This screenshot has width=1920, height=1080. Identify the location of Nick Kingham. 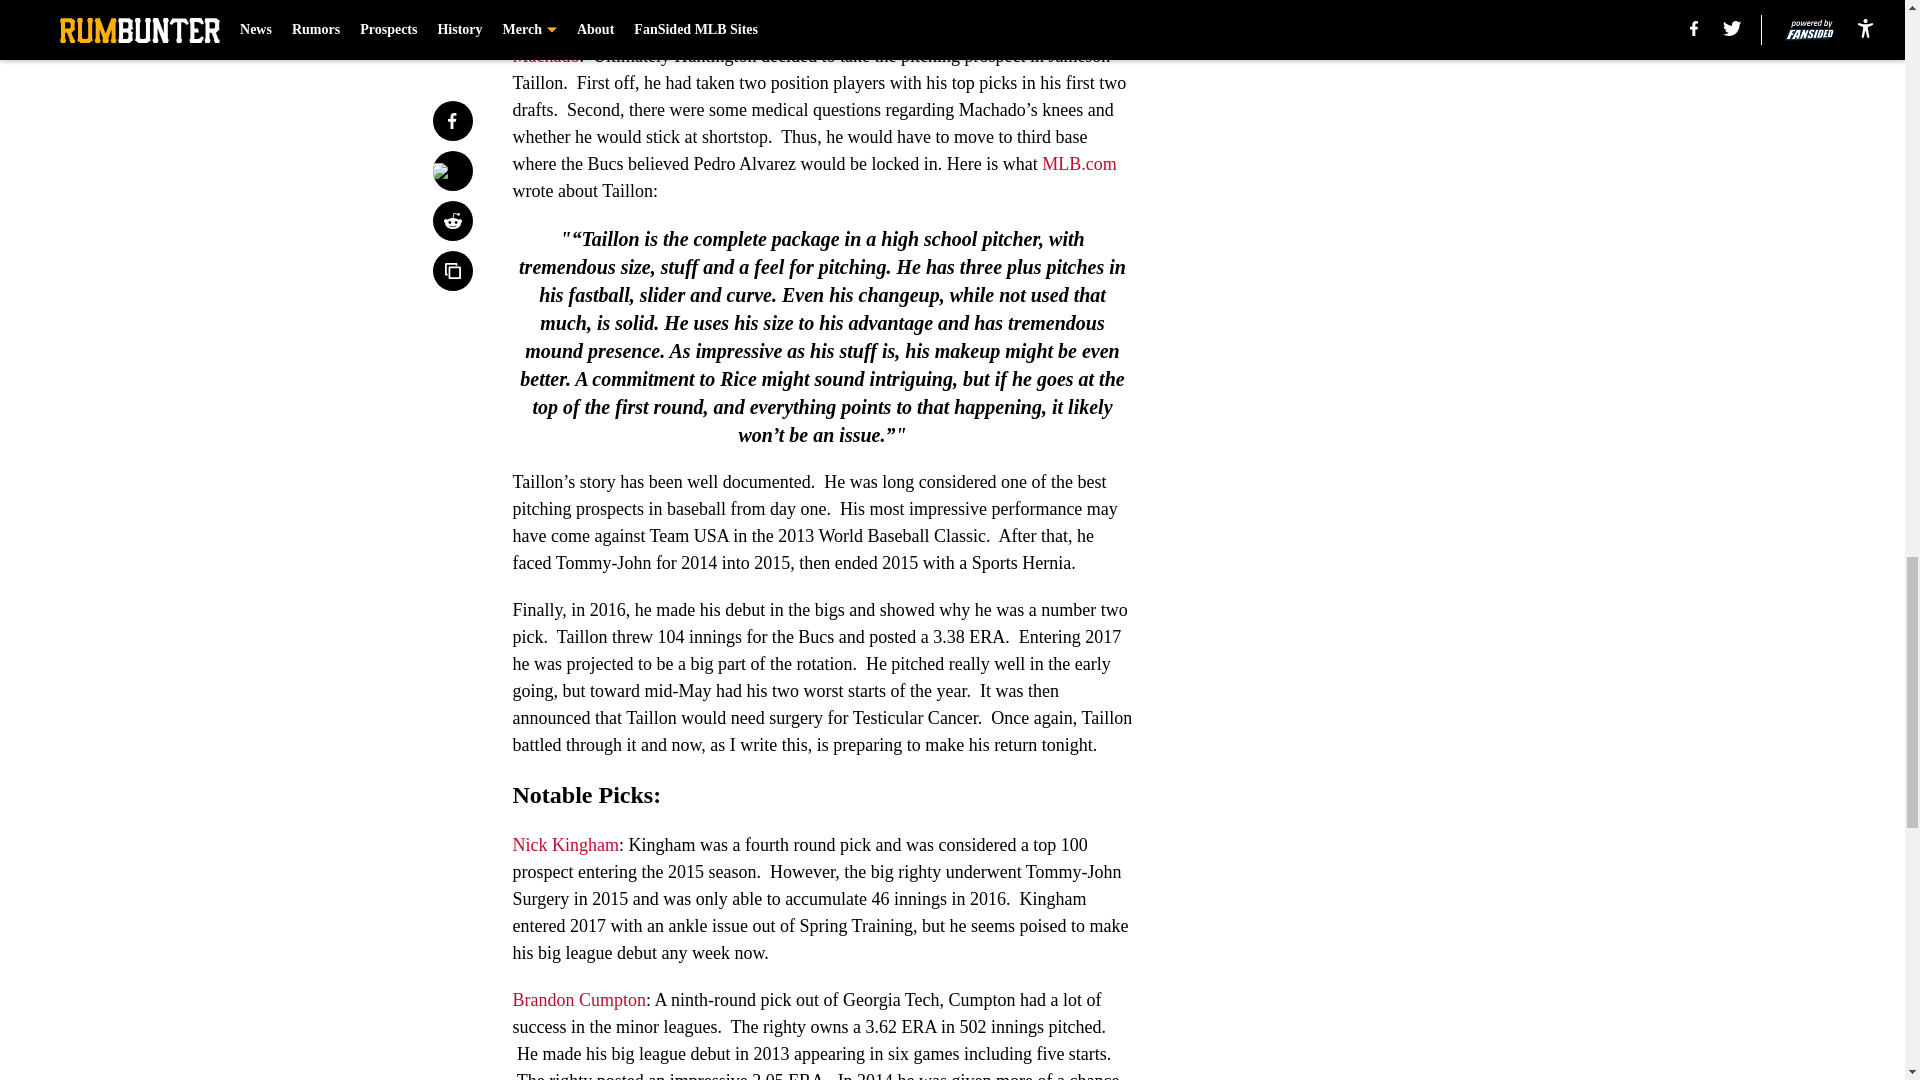
(565, 844).